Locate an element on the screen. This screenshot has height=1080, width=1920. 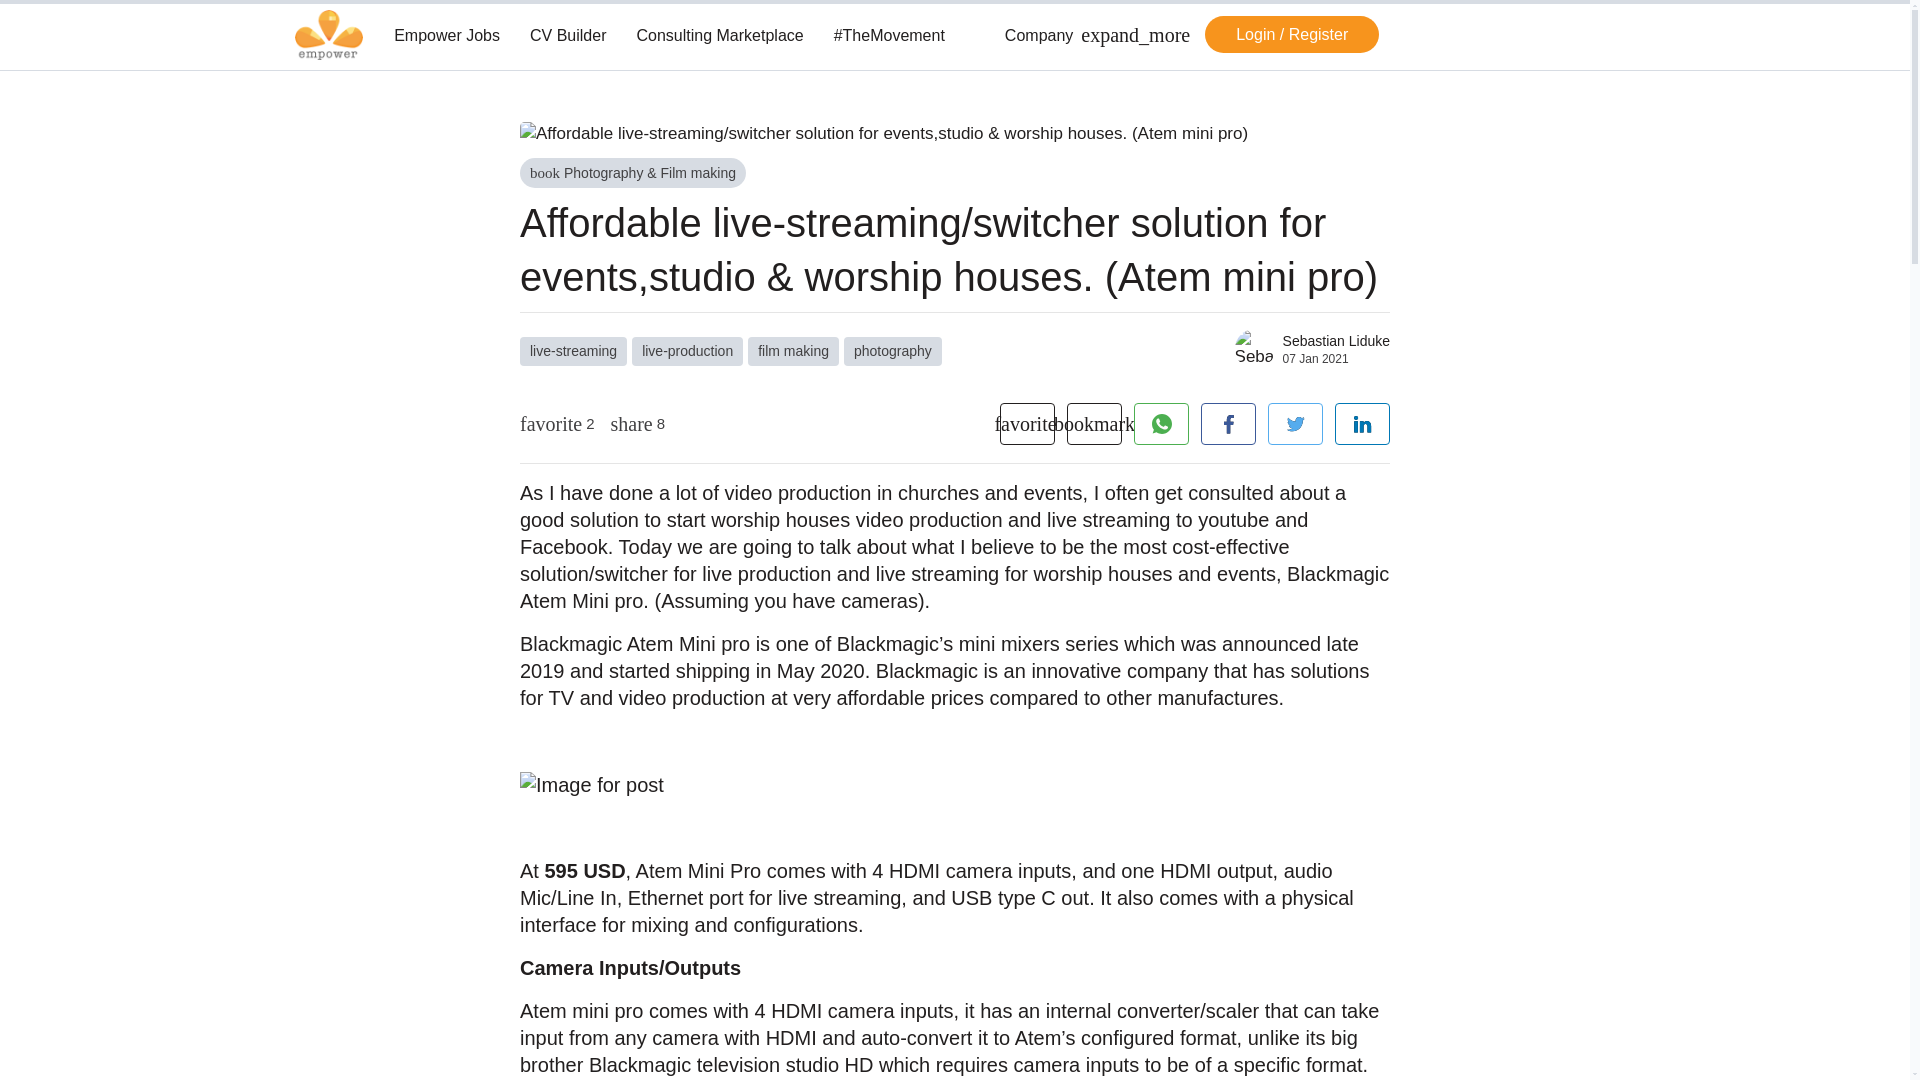
live-production is located at coordinates (687, 351).